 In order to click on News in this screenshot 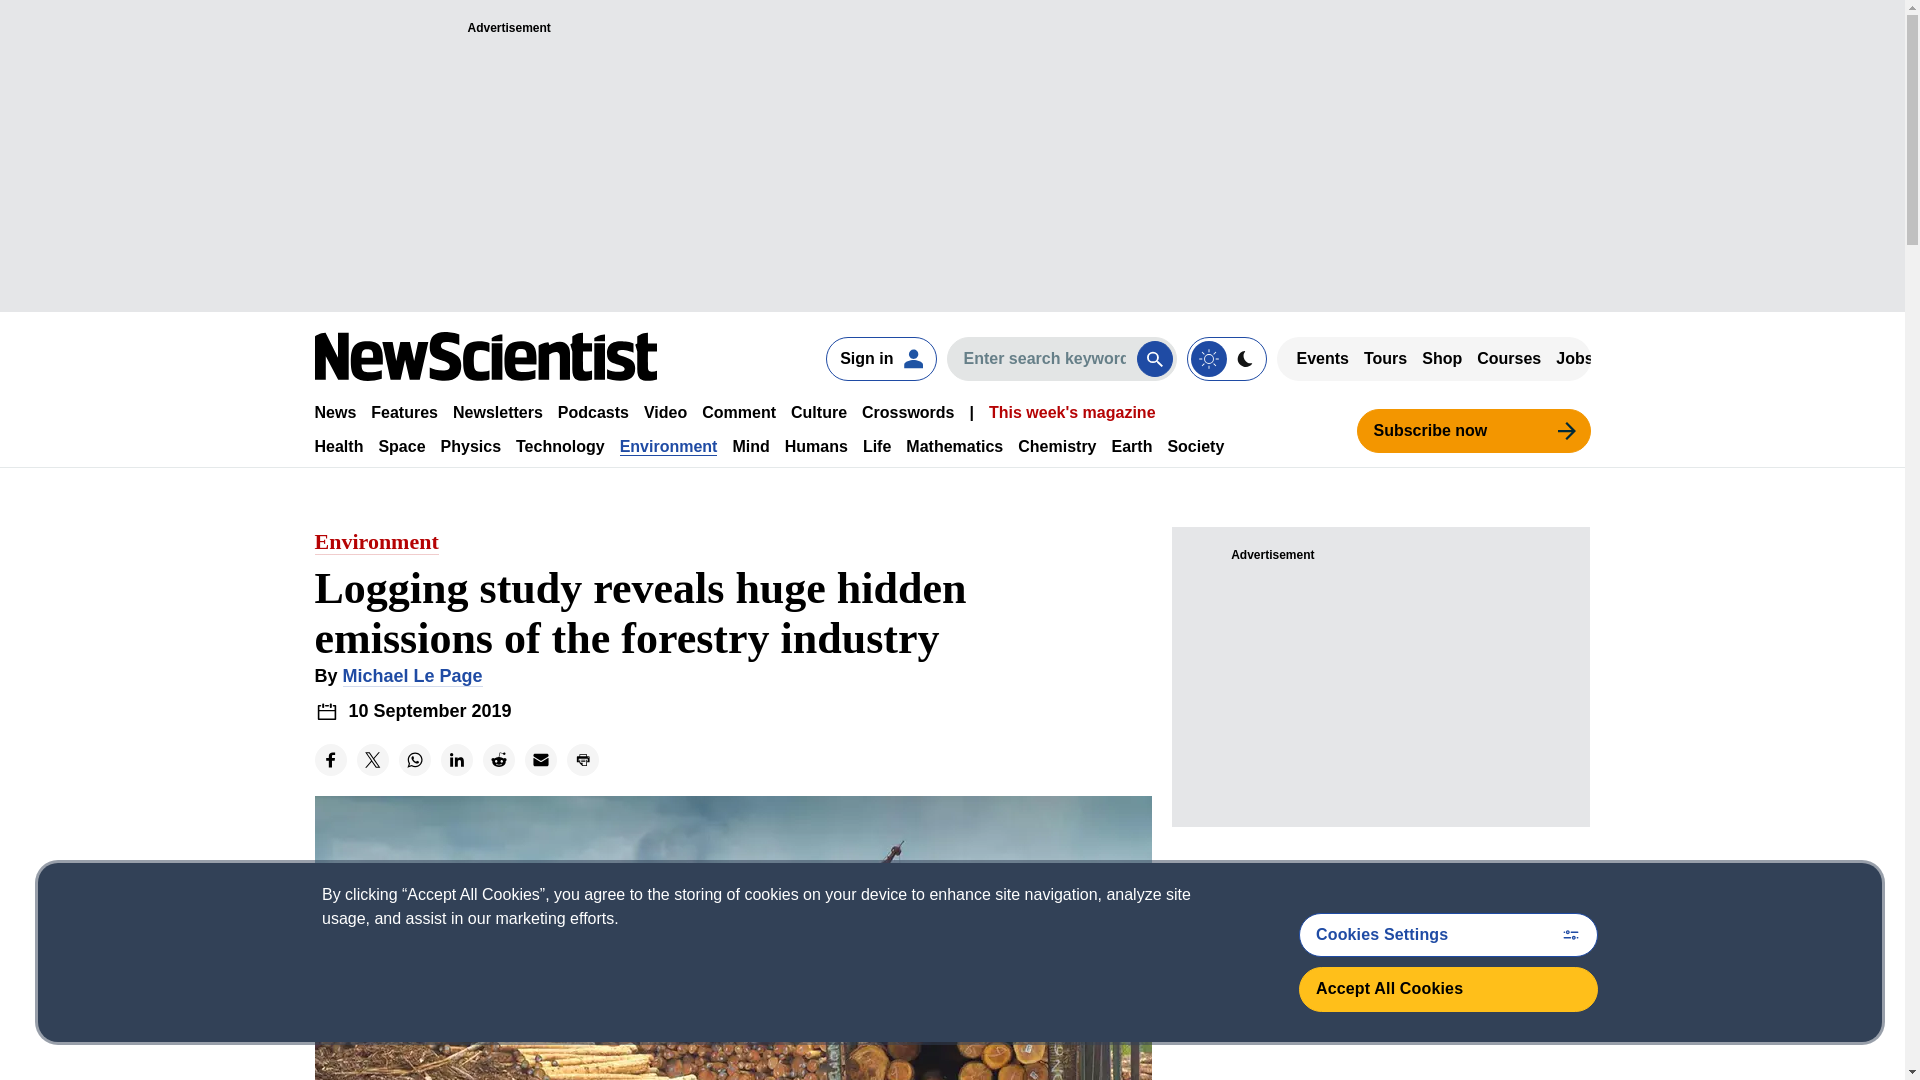, I will do `click(334, 412)`.